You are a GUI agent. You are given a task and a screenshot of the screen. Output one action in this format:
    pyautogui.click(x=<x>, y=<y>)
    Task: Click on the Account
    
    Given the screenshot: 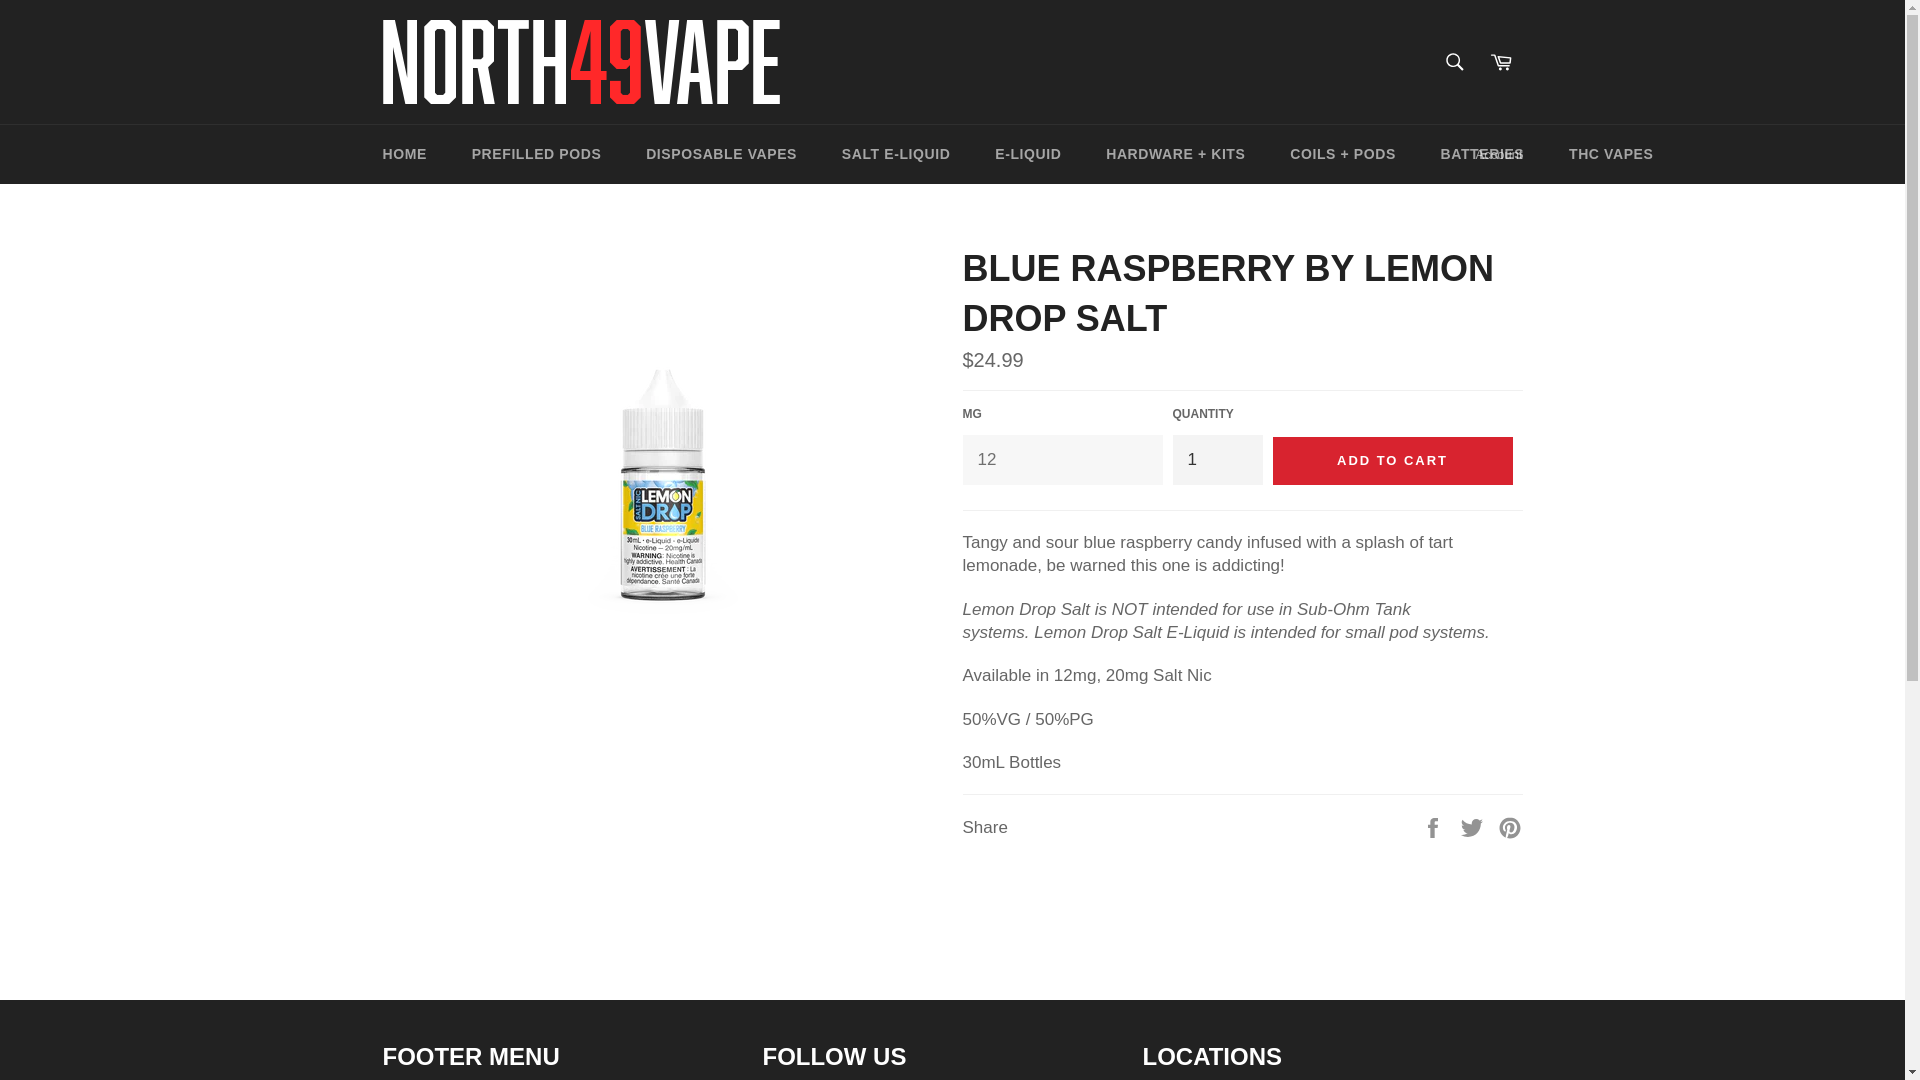 What is the action you would take?
    pyautogui.click(x=1499, y=154)
    